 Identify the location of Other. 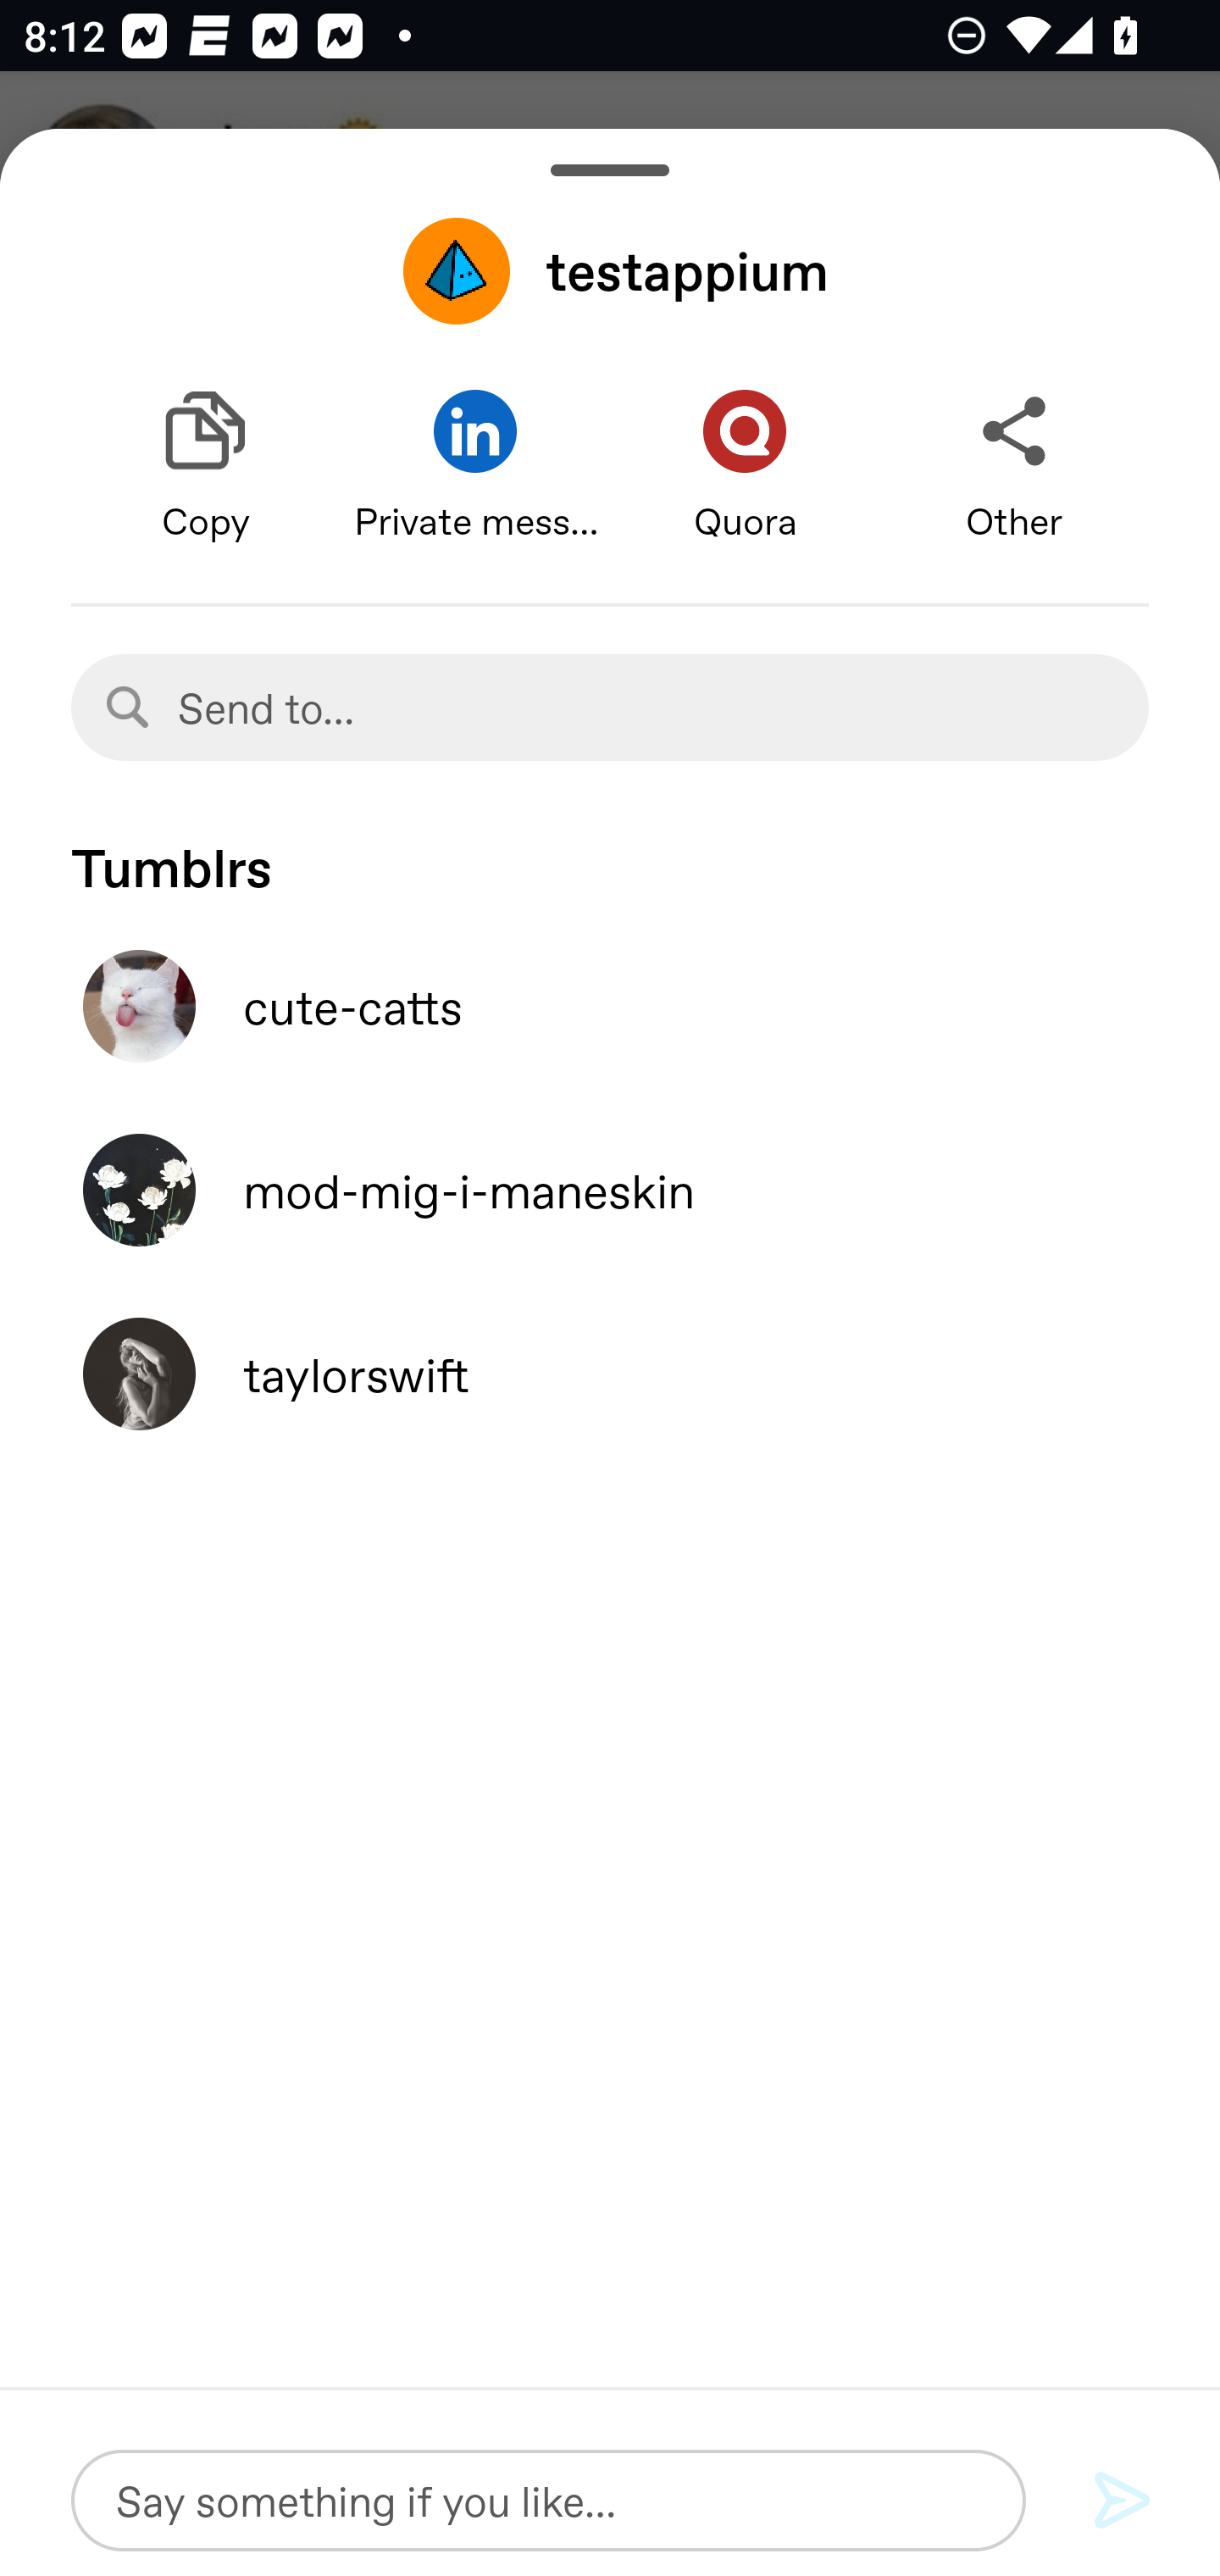
(1014, 467).